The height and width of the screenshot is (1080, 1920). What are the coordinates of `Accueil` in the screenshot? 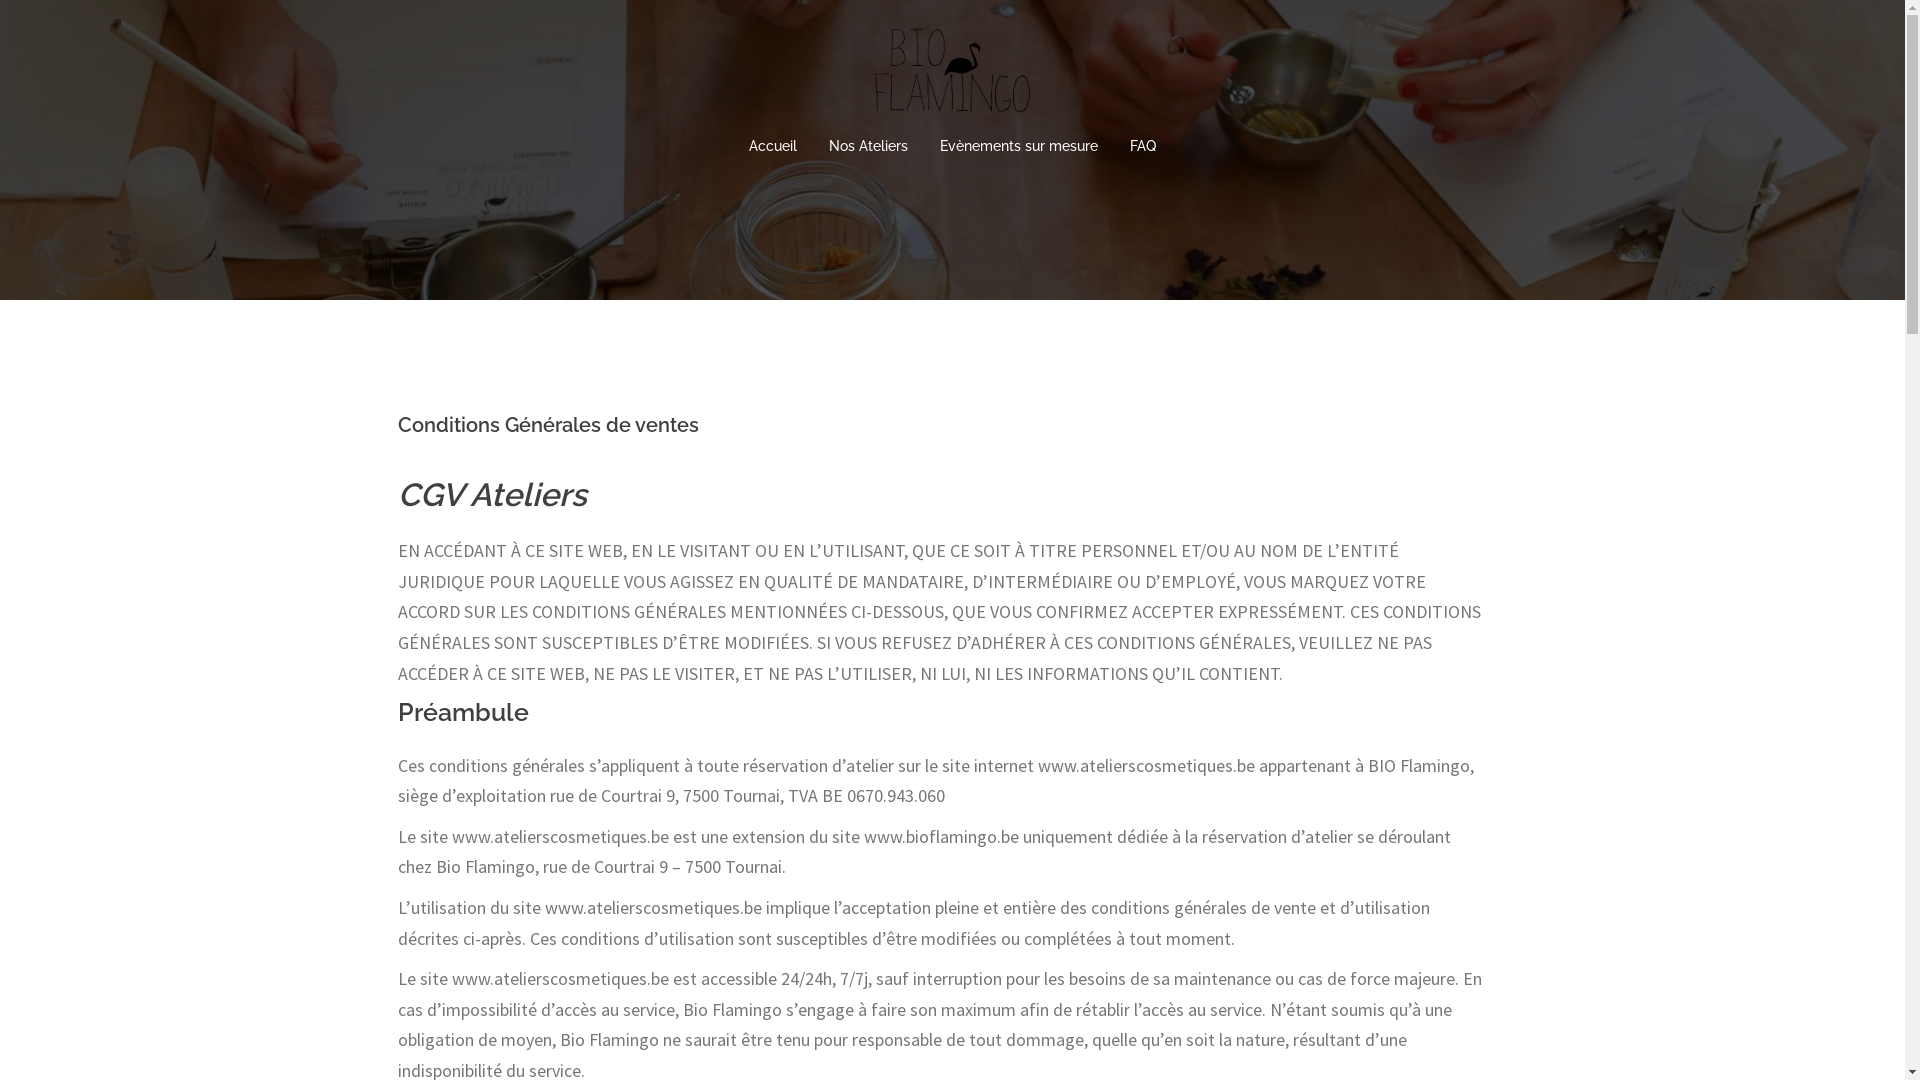 It's located at (773, 147).